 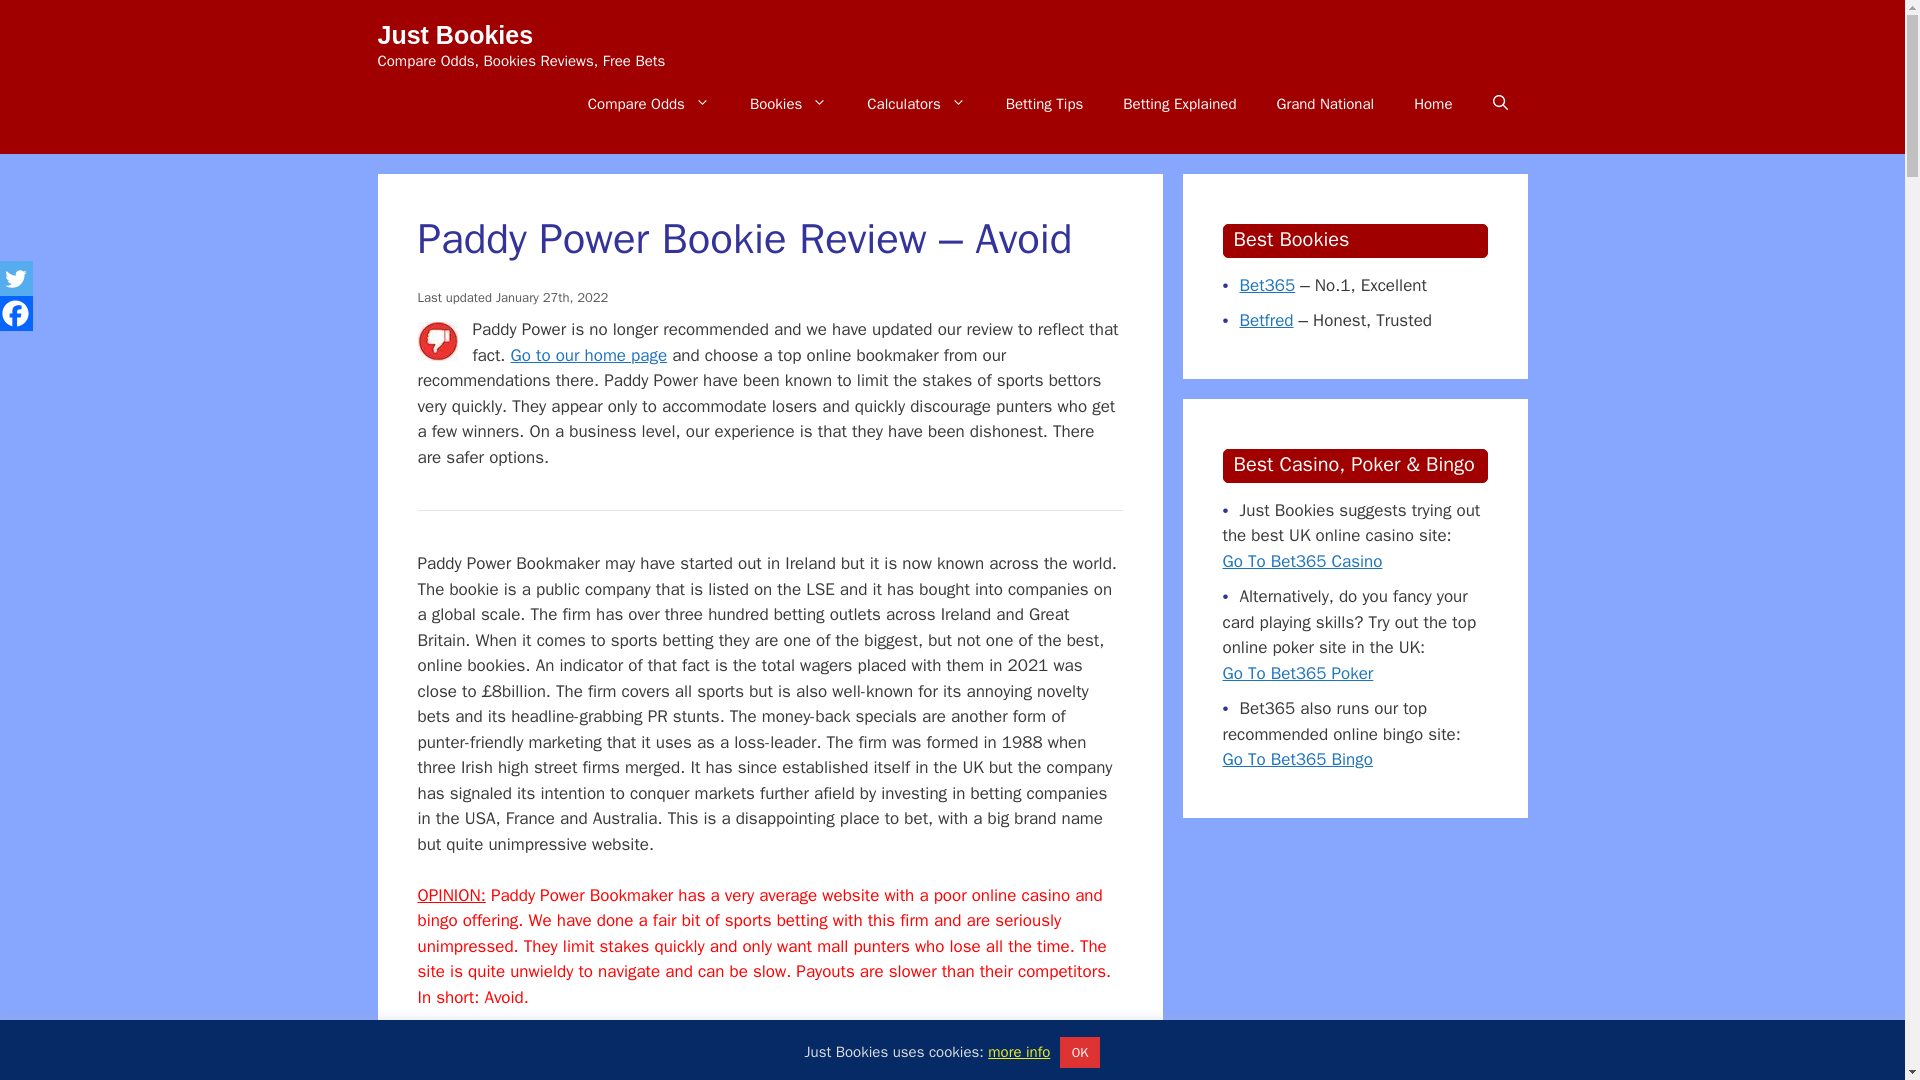 I want to click on Just Bookies, so click(x=456, y=34).